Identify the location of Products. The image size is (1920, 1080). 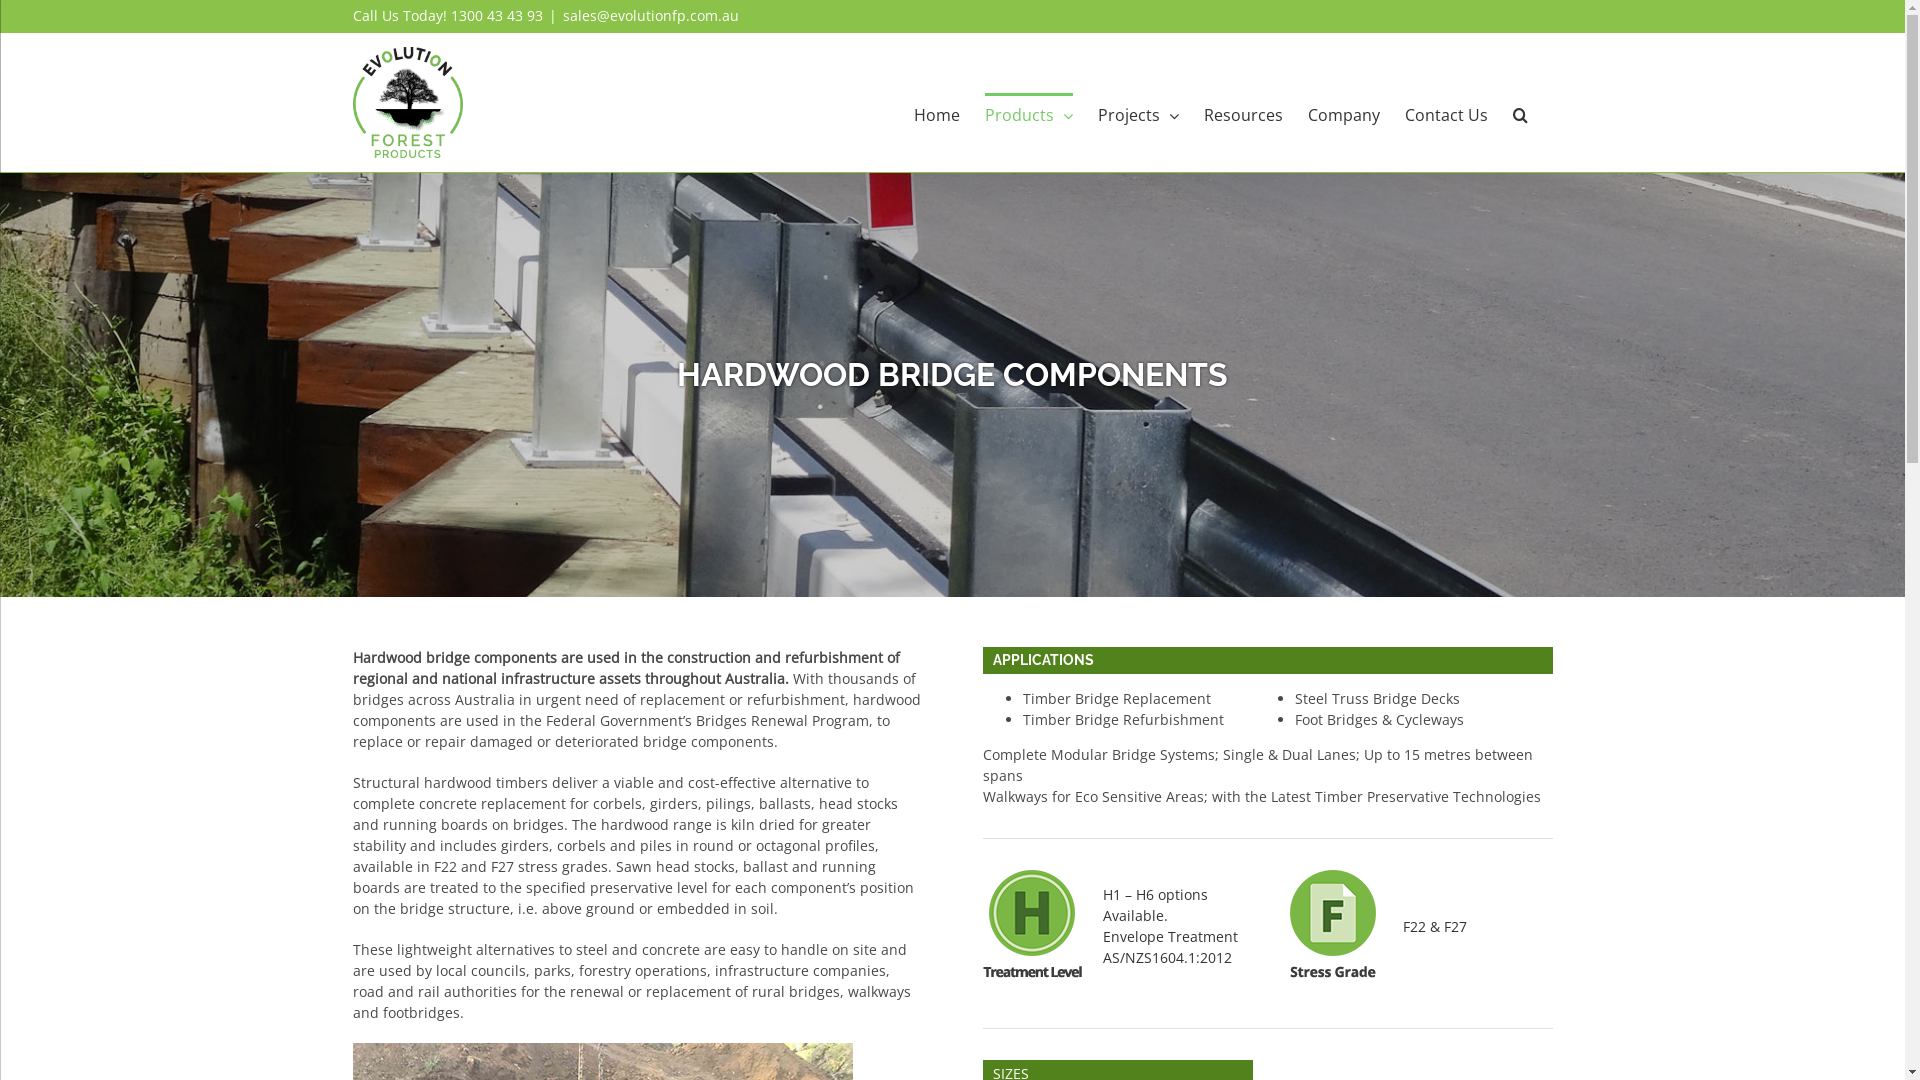
(1028, 114).